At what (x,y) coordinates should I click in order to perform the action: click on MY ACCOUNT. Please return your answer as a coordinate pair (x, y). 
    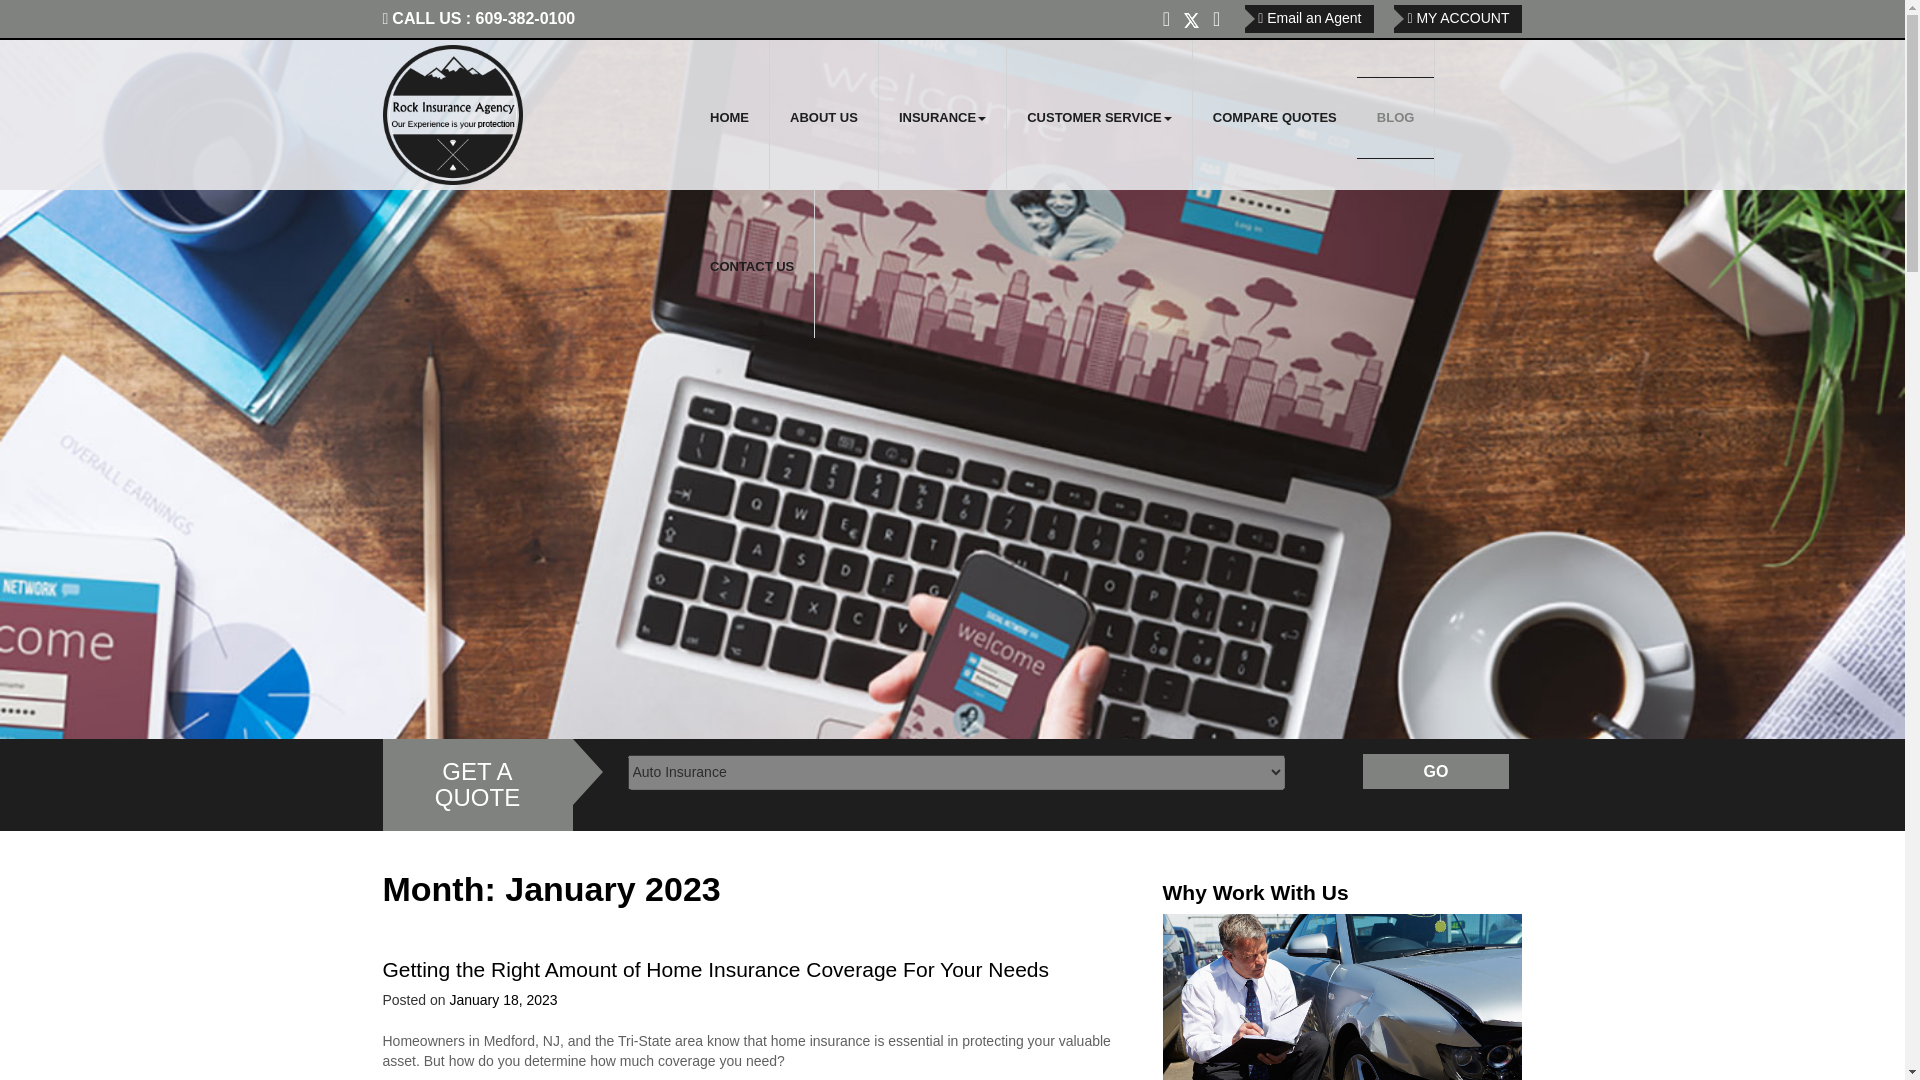
    Looking at the image, I should click on (1458, 19).